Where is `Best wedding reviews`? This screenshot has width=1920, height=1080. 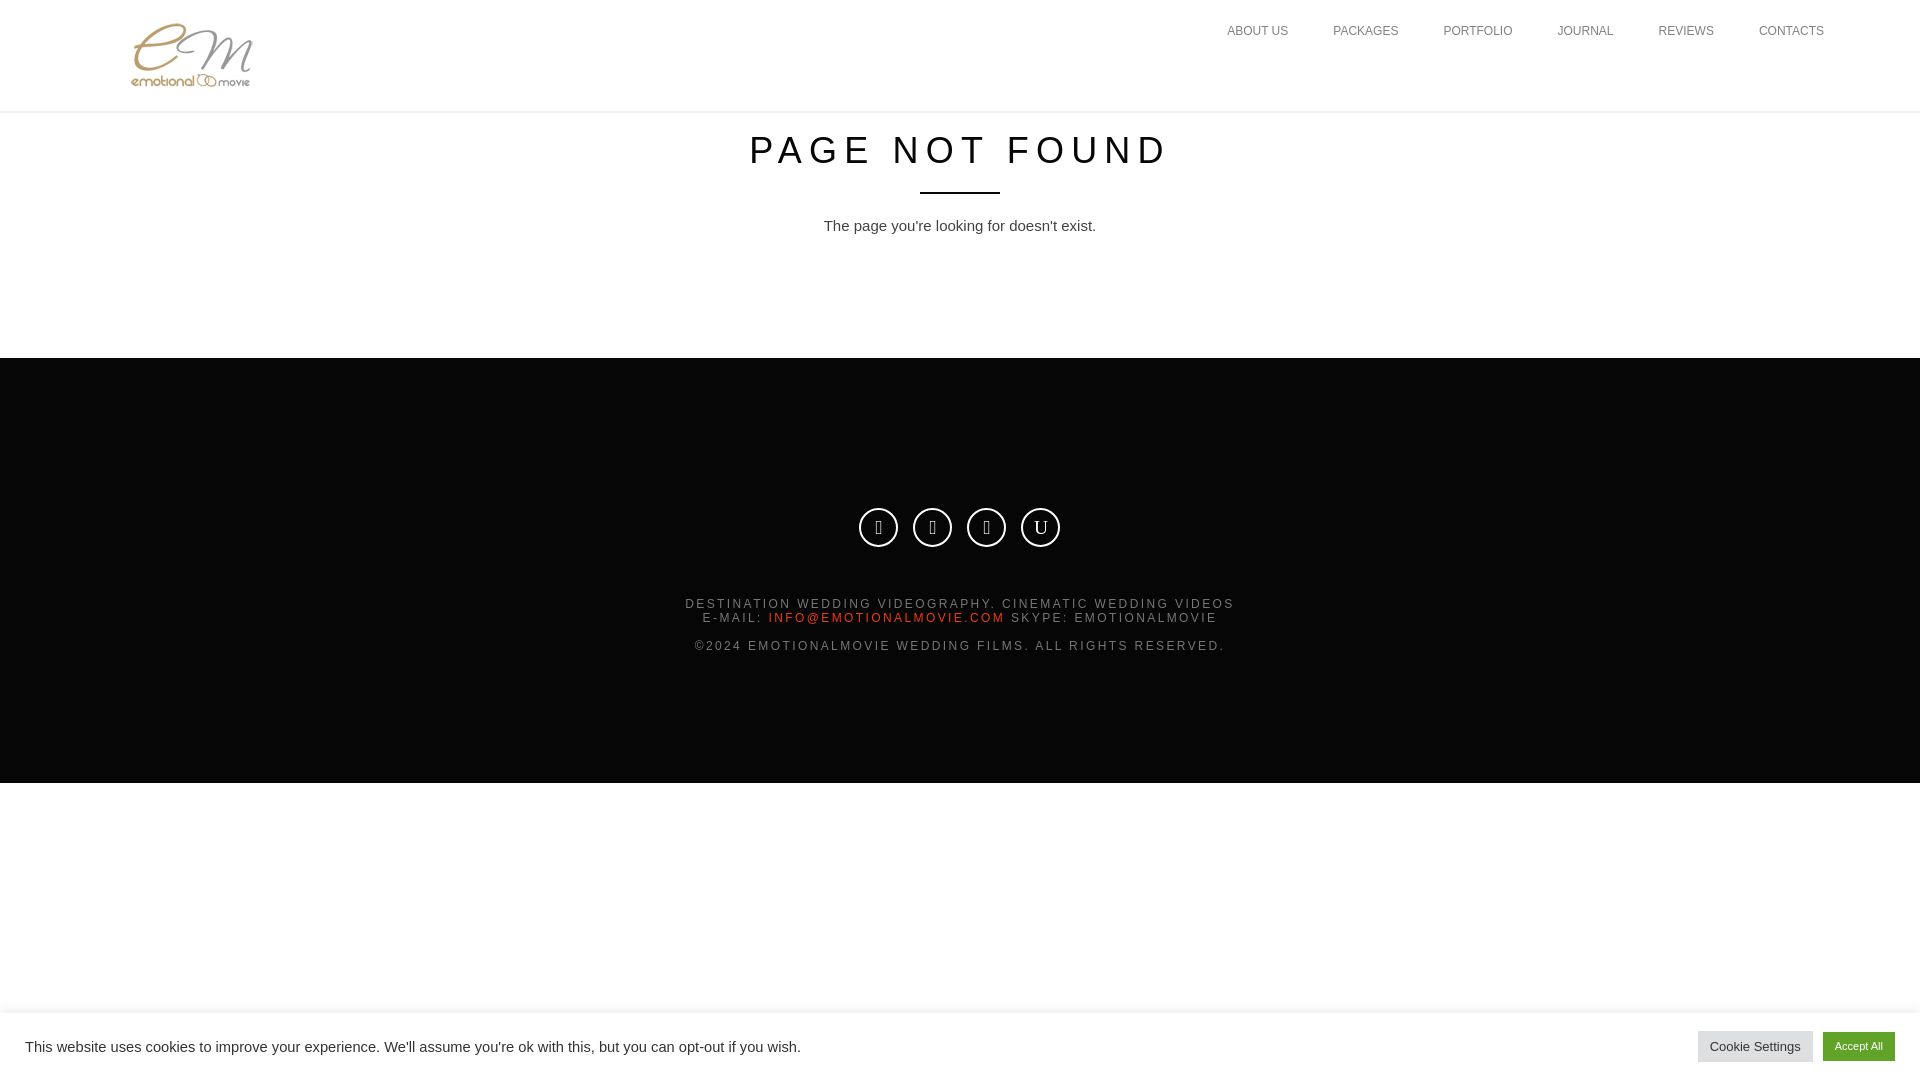
Best wedding reviews is located at coordinates (1686, 30).